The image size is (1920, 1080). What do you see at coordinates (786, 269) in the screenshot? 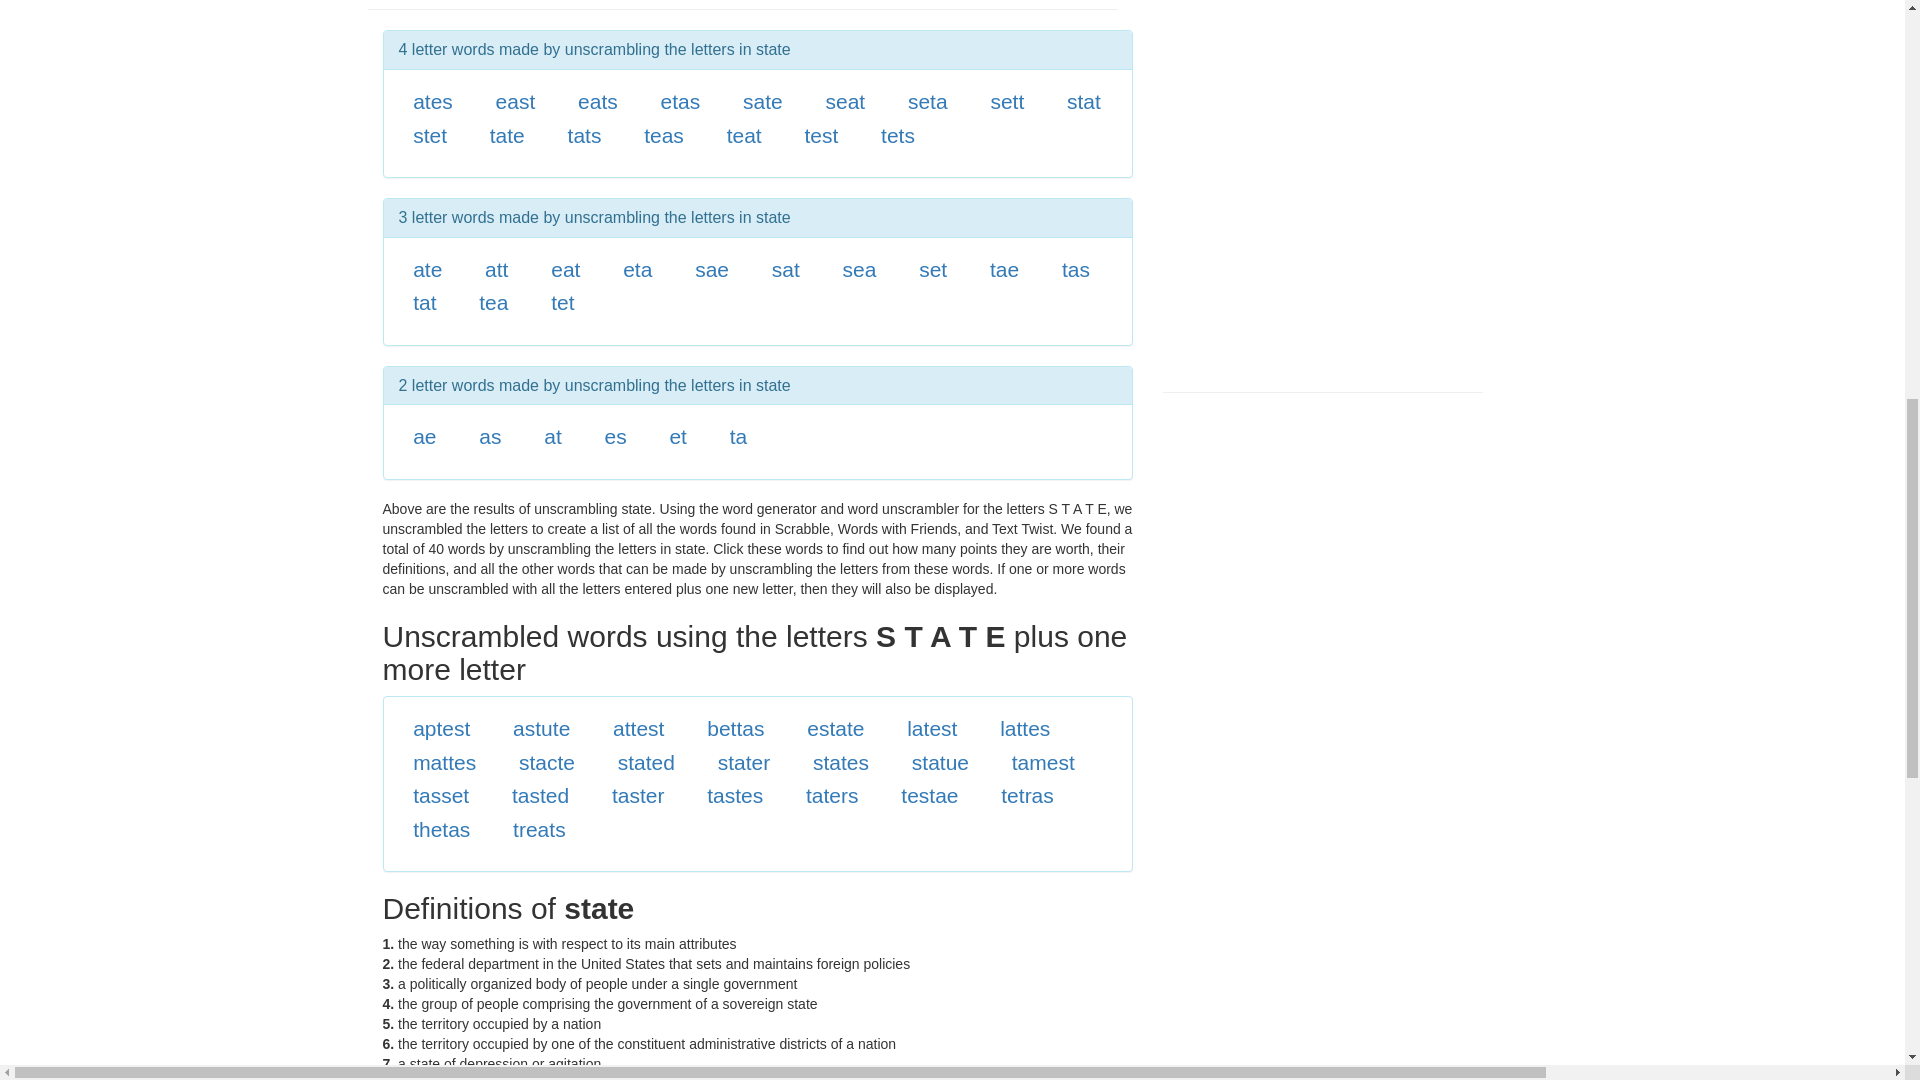
I see `sat` at bounding box center [786, 269].